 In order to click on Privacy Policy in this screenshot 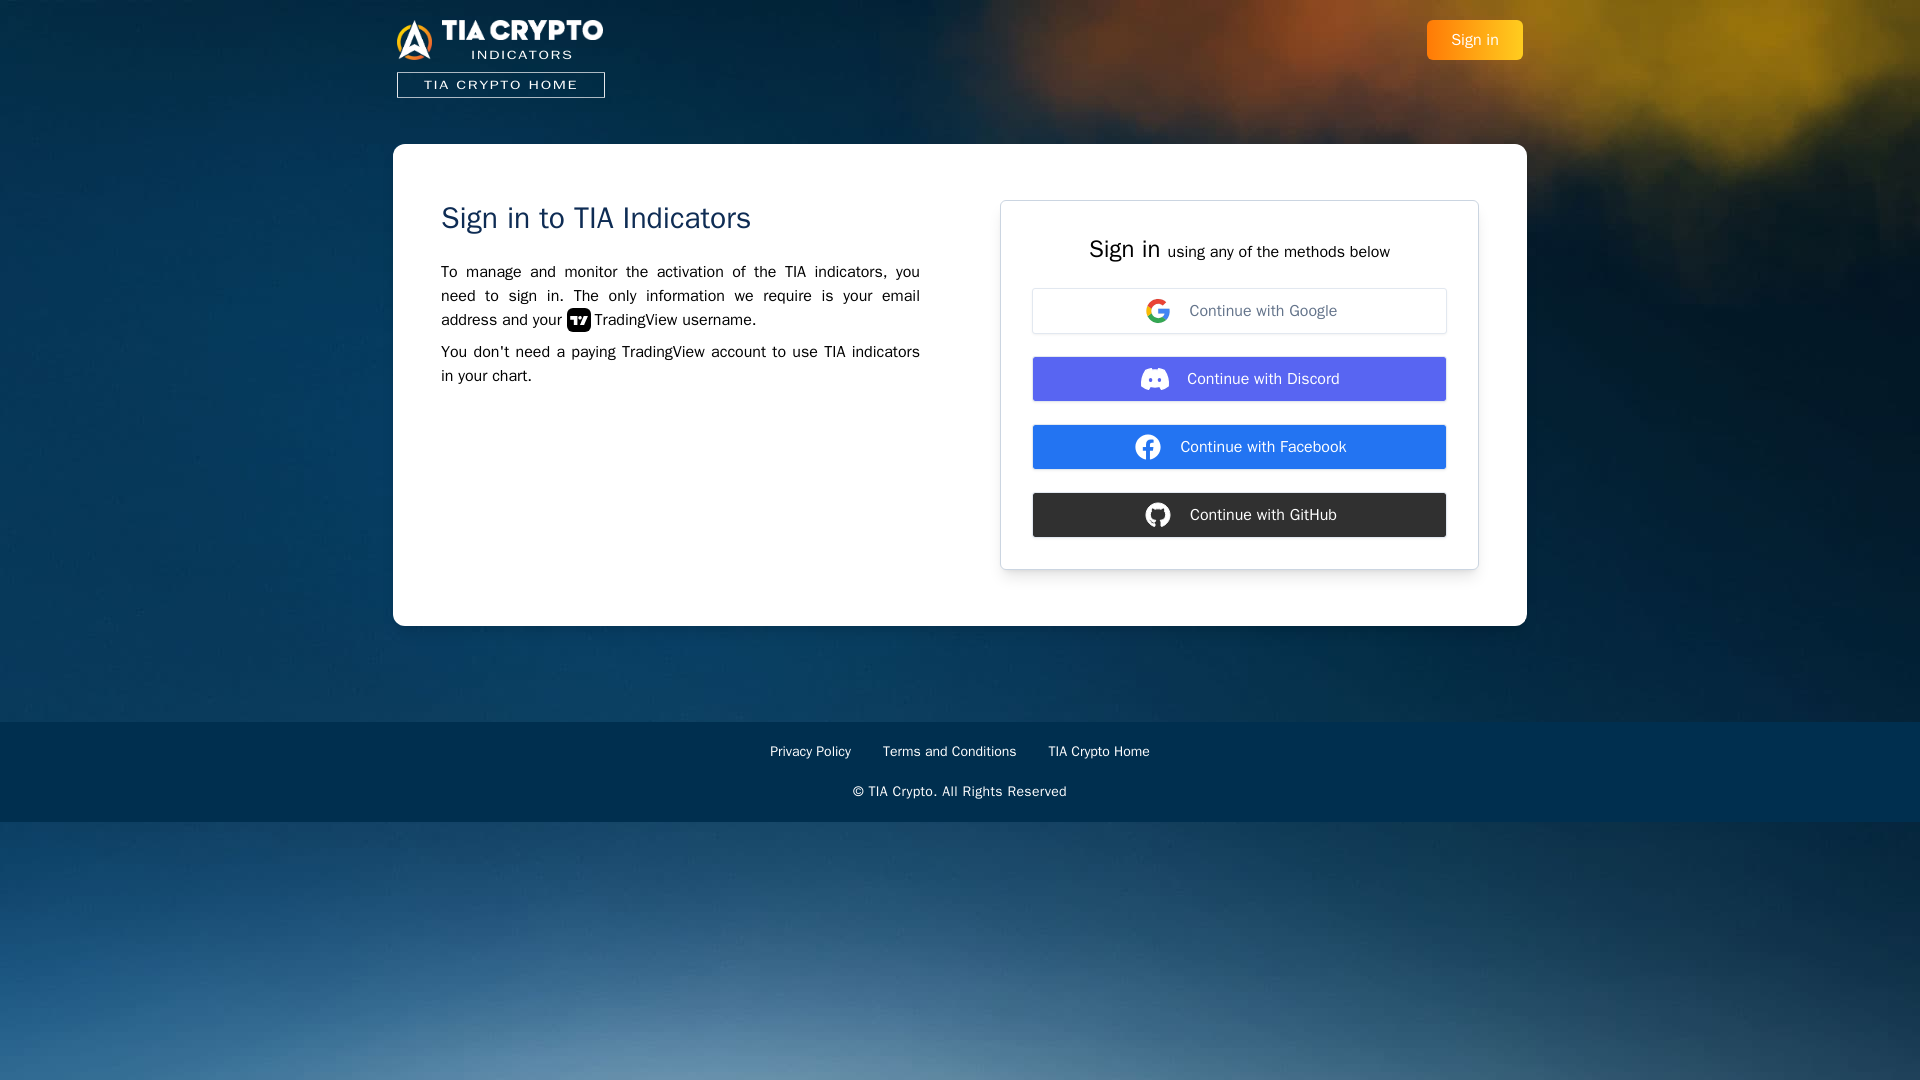, I will do `click(810, 752)`.